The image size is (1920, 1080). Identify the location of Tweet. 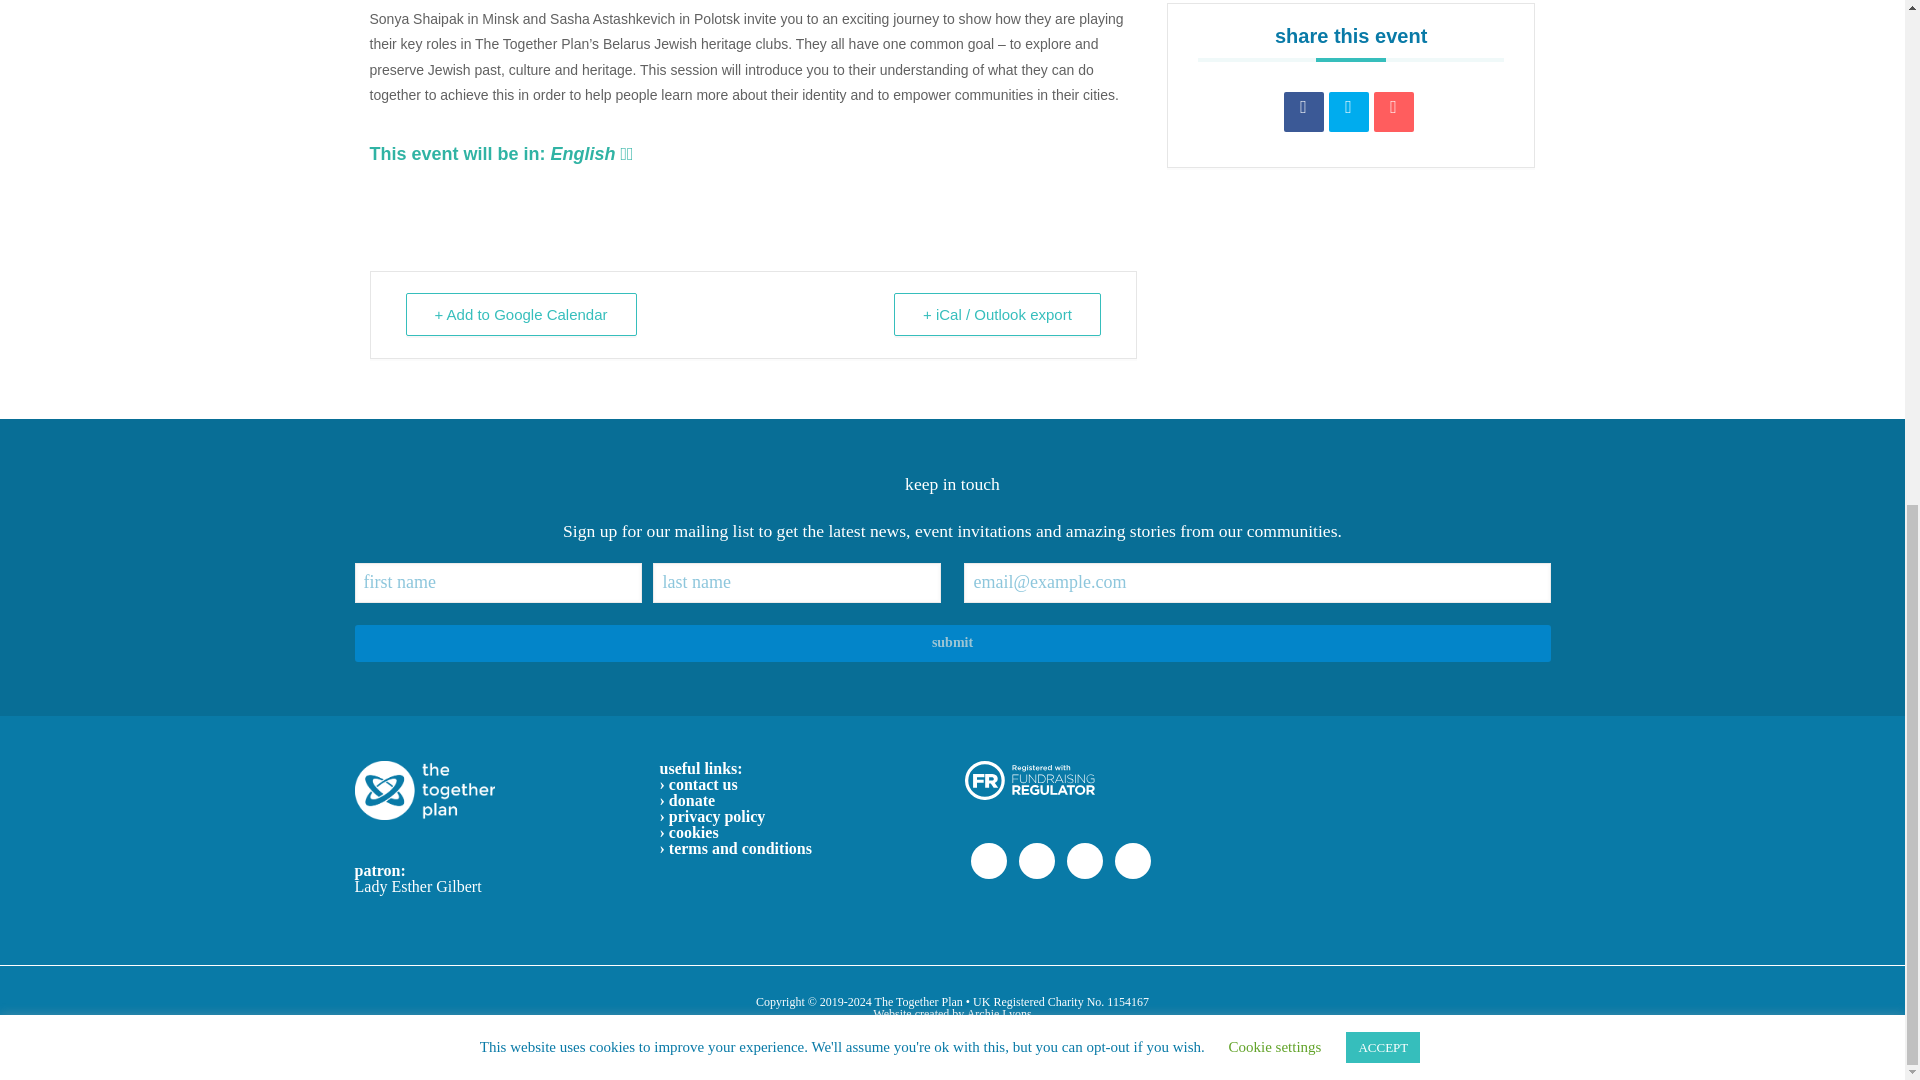
(1348, 111).